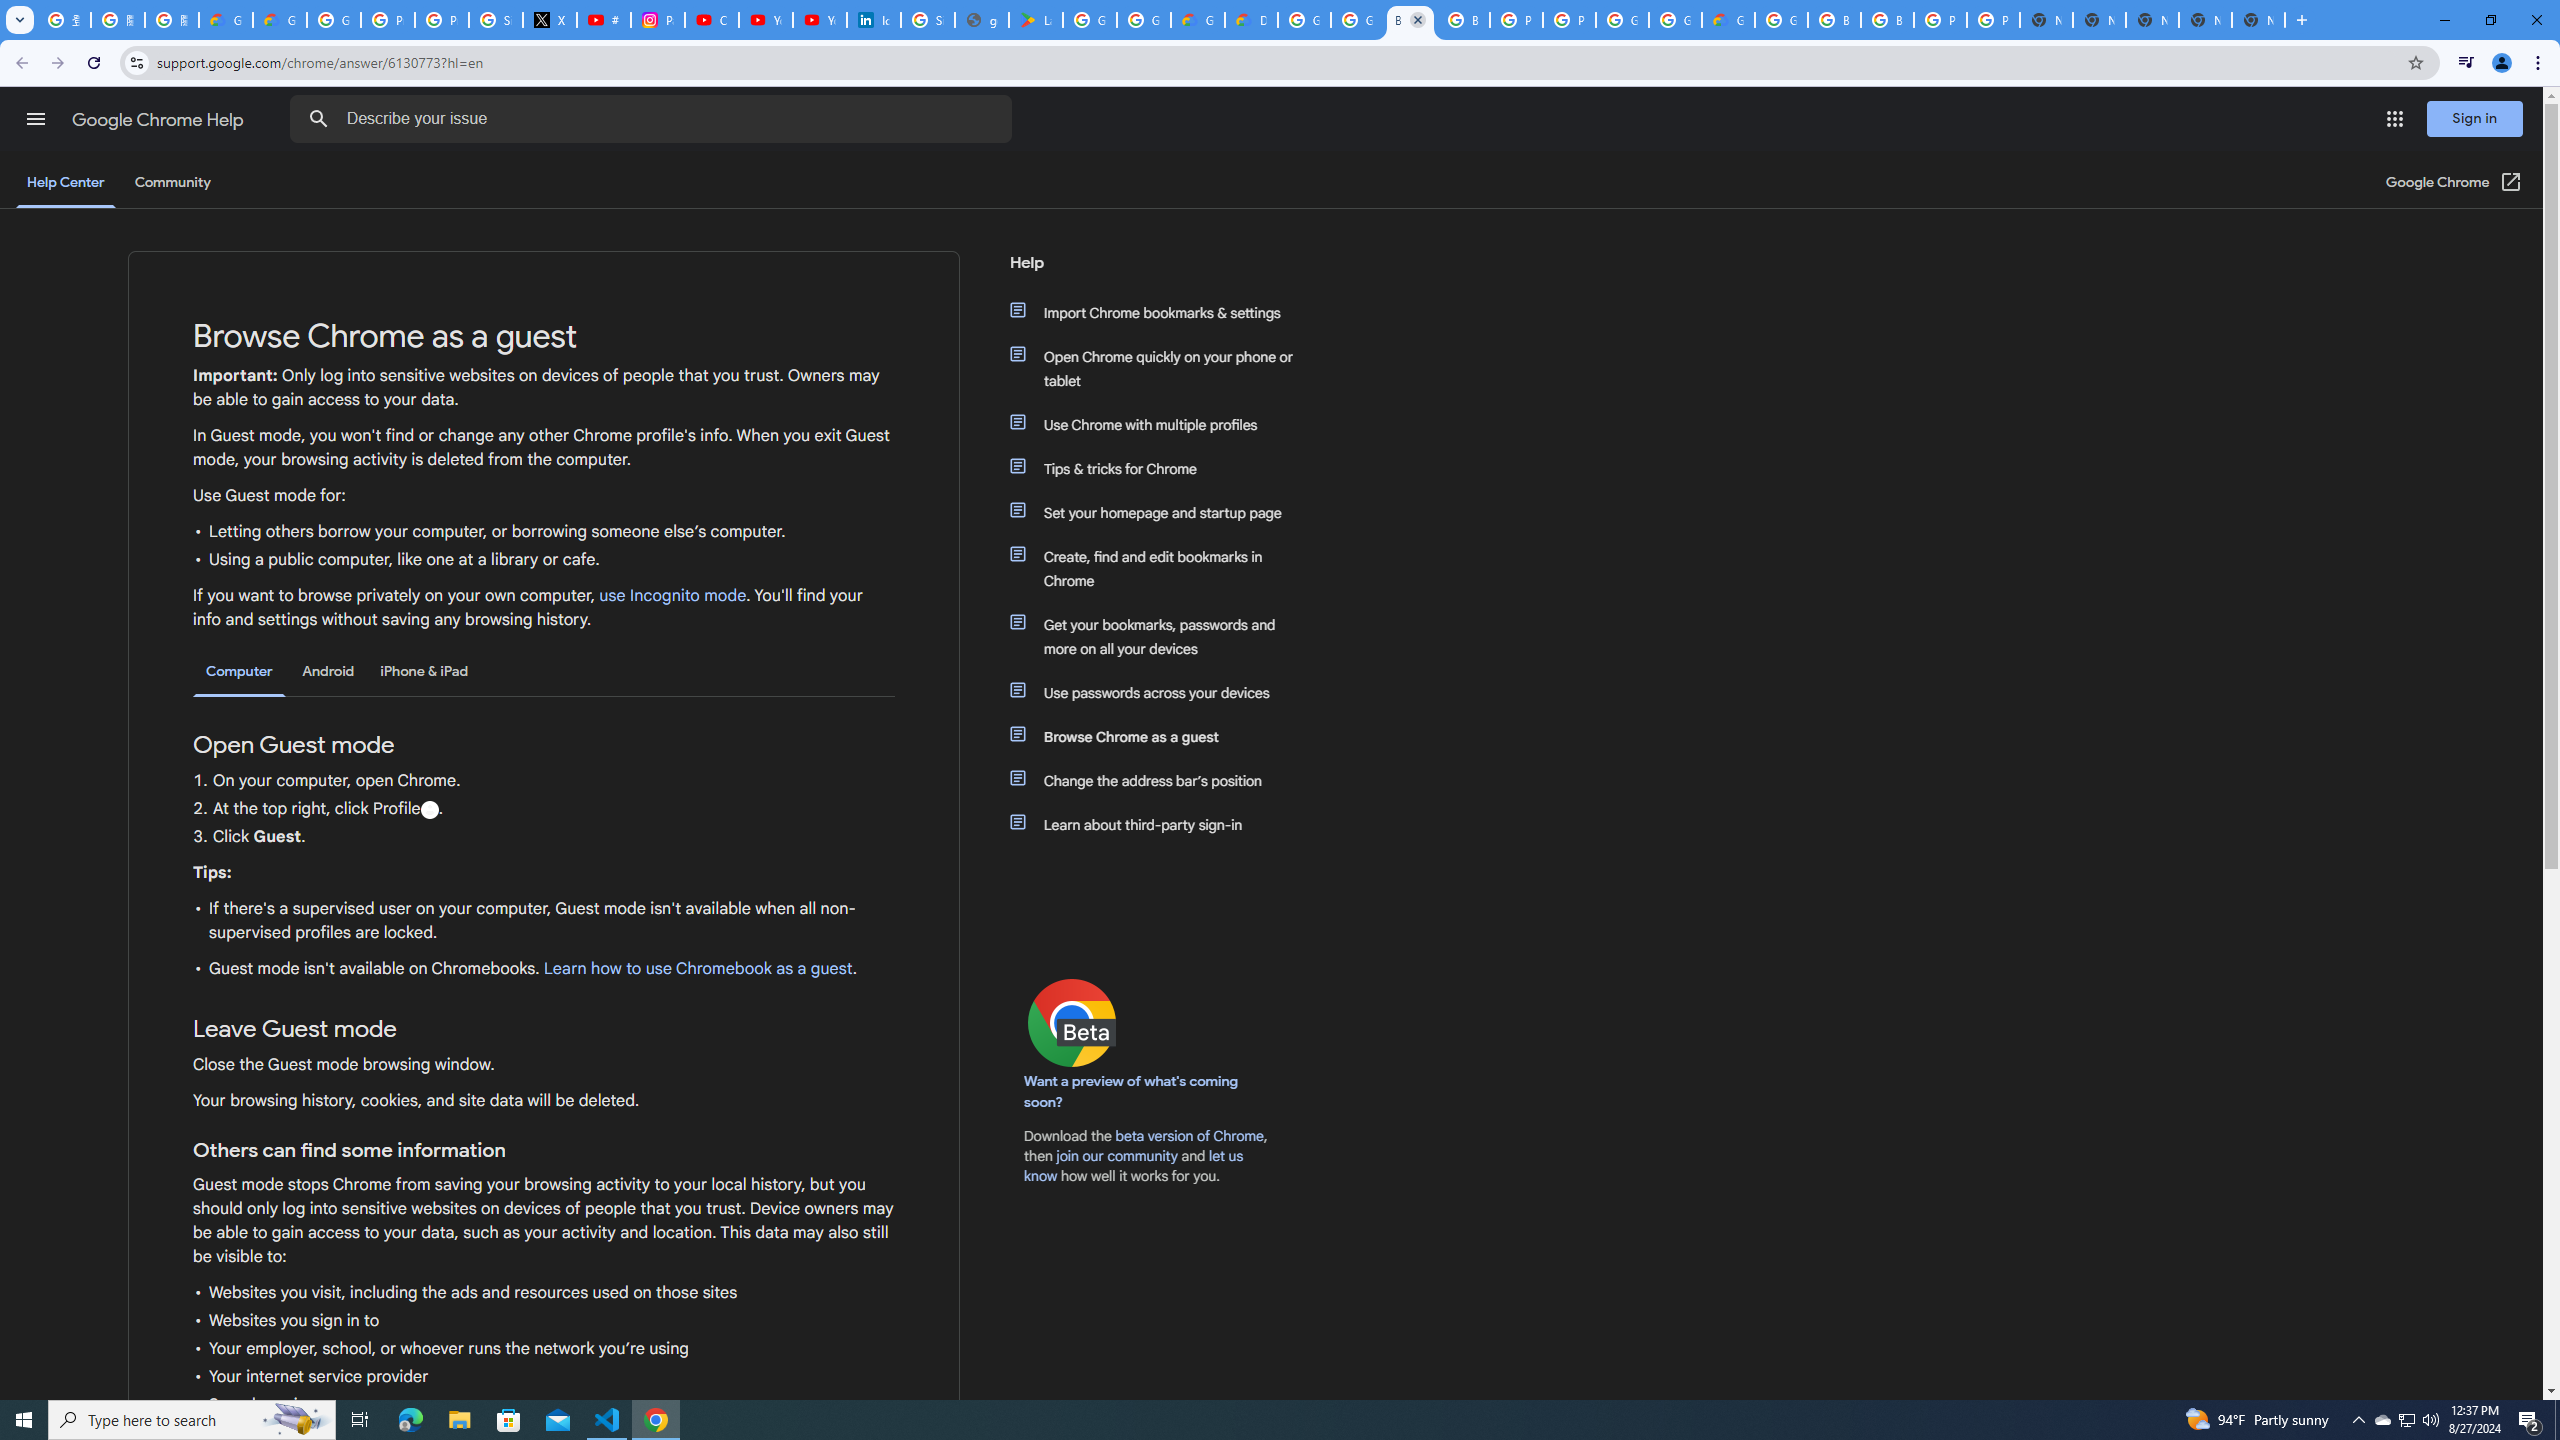 This screenshot has width=2560, height=1440. What do you see at coordinates (550, 20) in the screenshot?
I see `X` at bounding box center [550, 20].